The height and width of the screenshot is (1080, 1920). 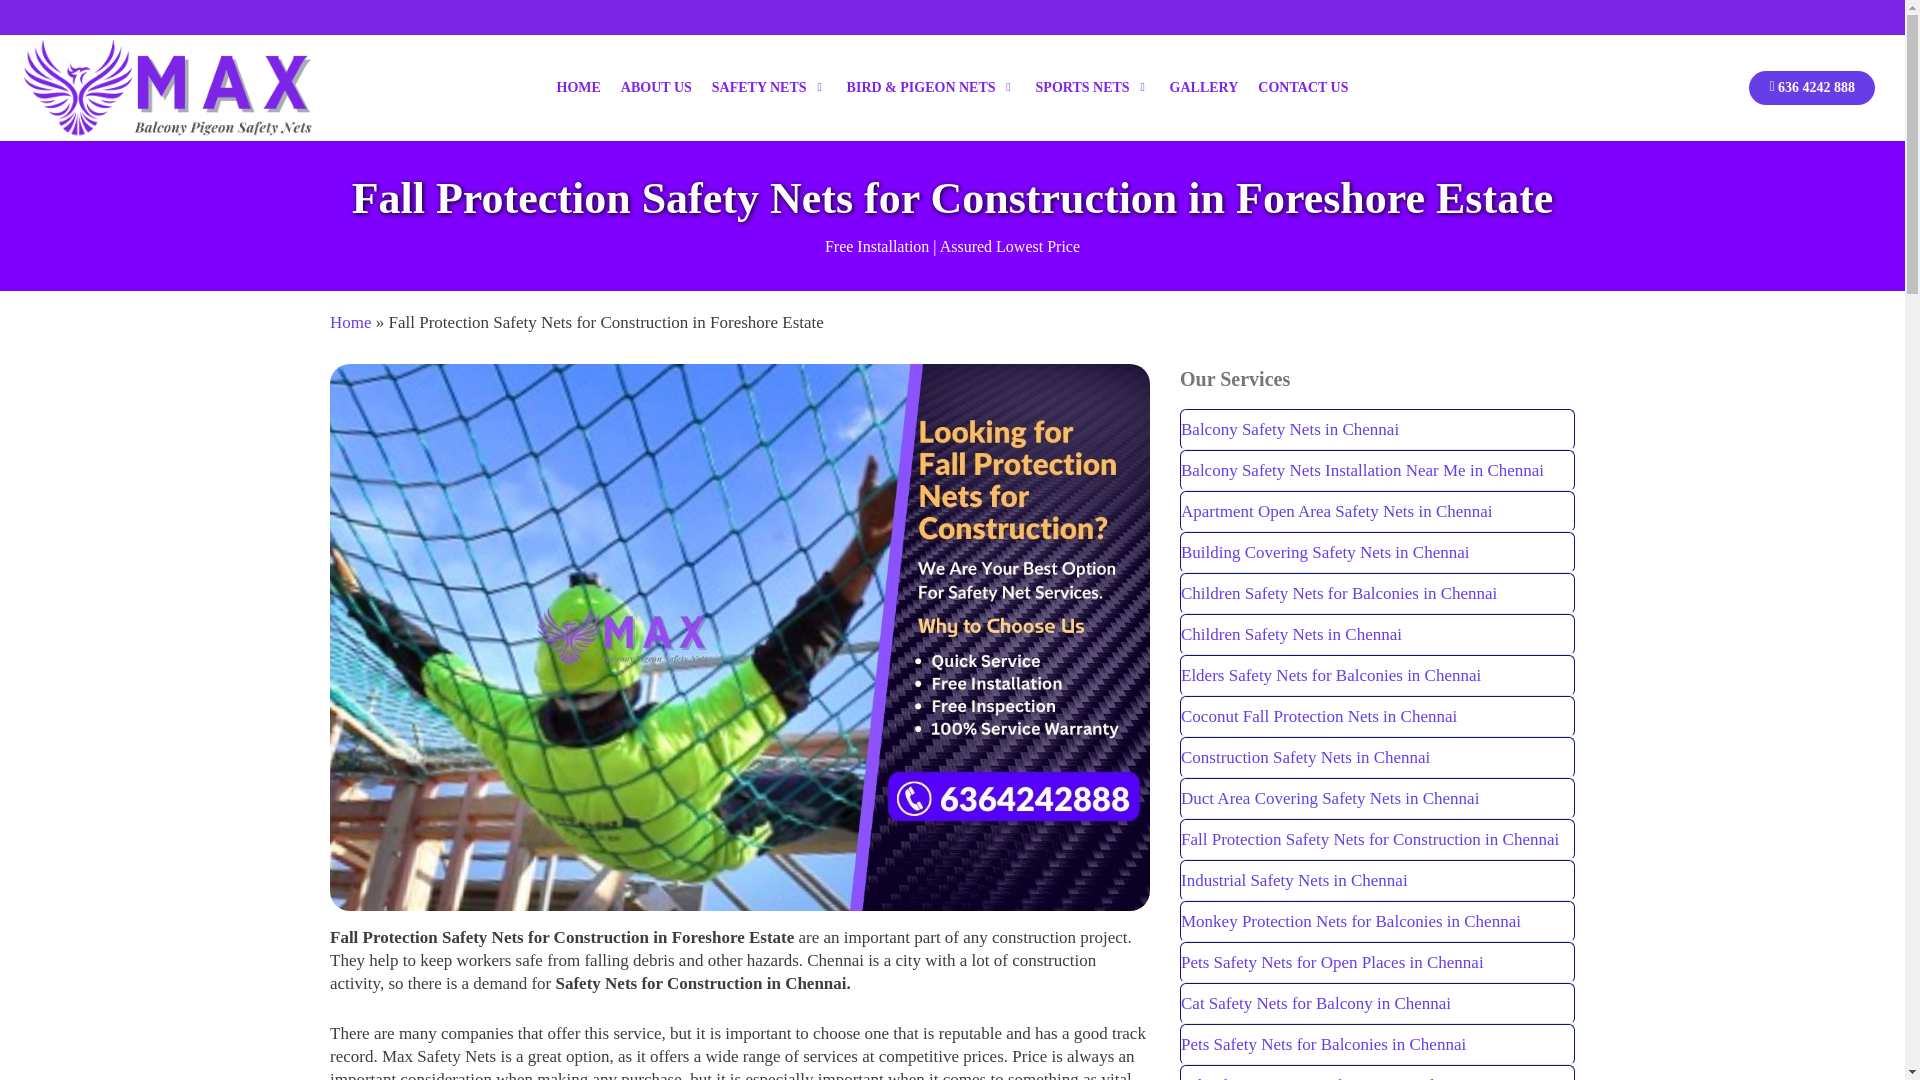 I want to click on SAFETY NETS, so click(x=770, y=88).